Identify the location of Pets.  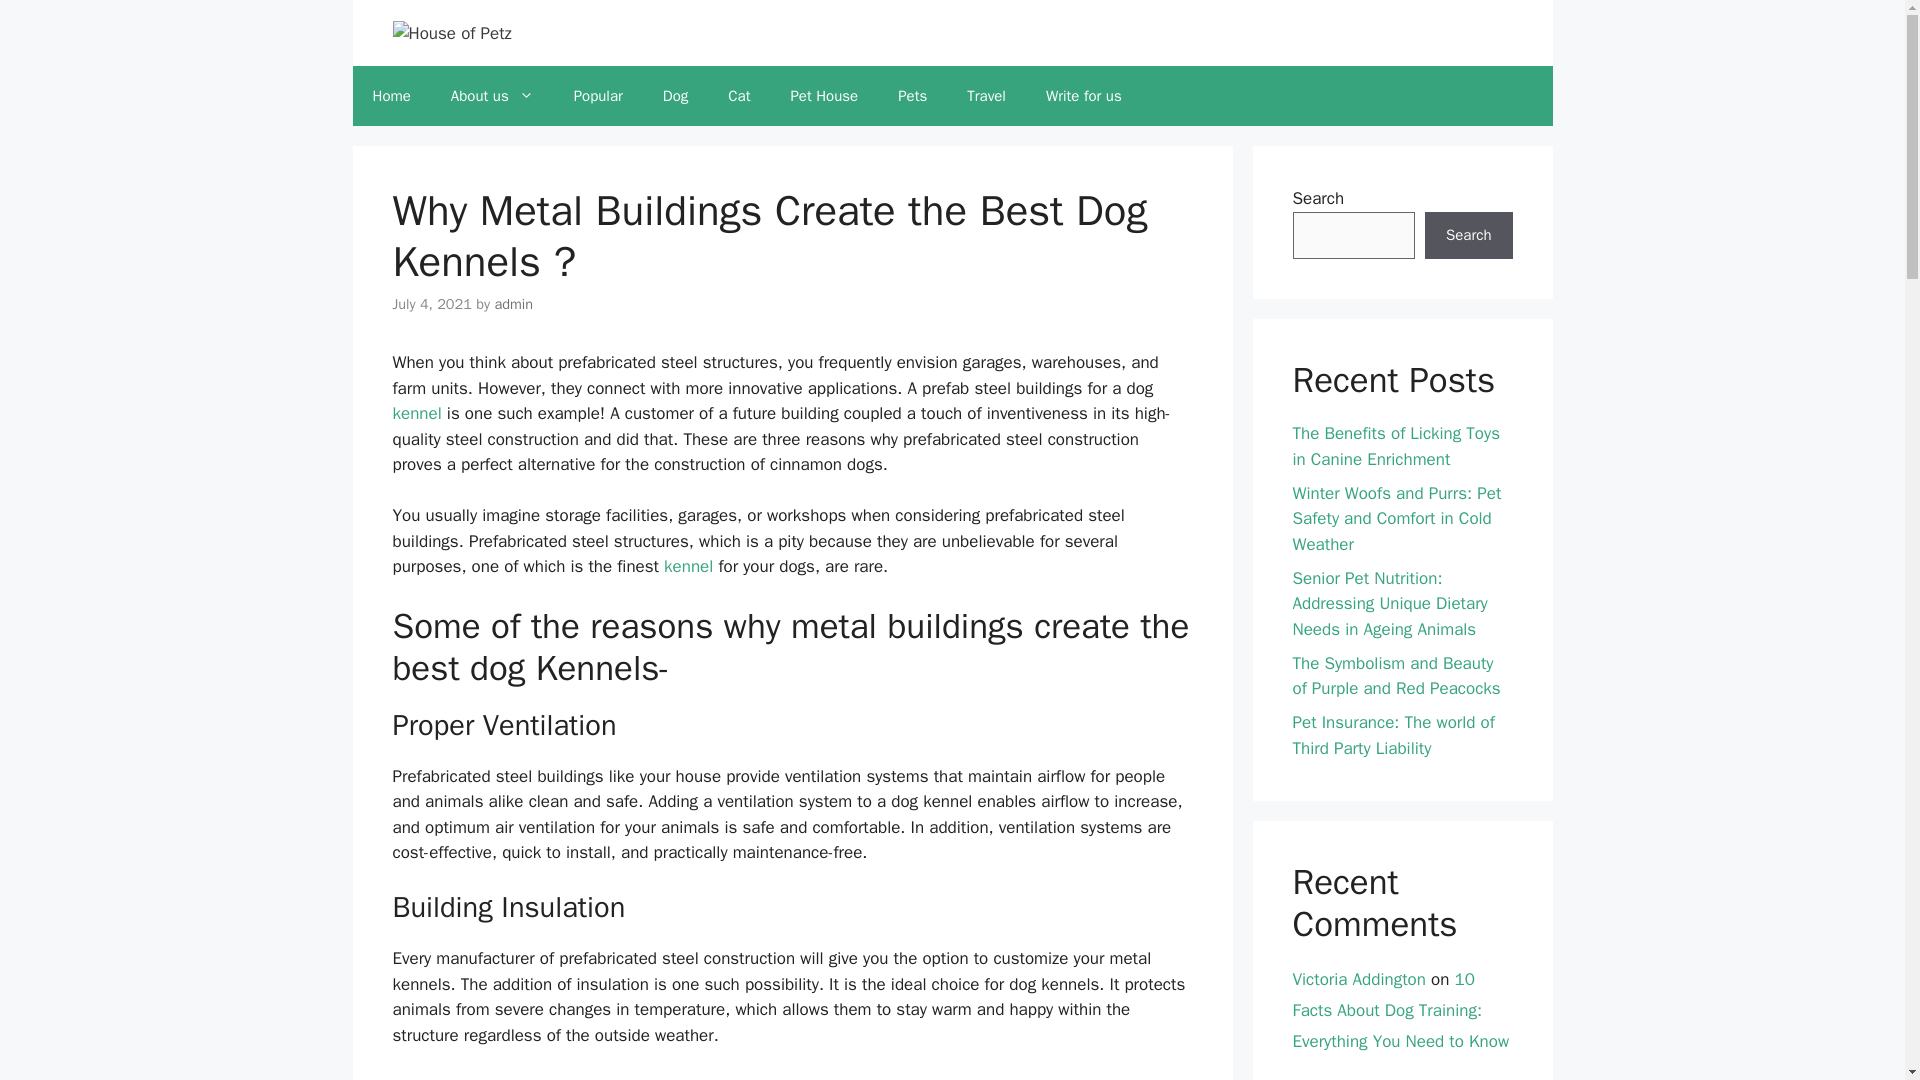
(912, 96).